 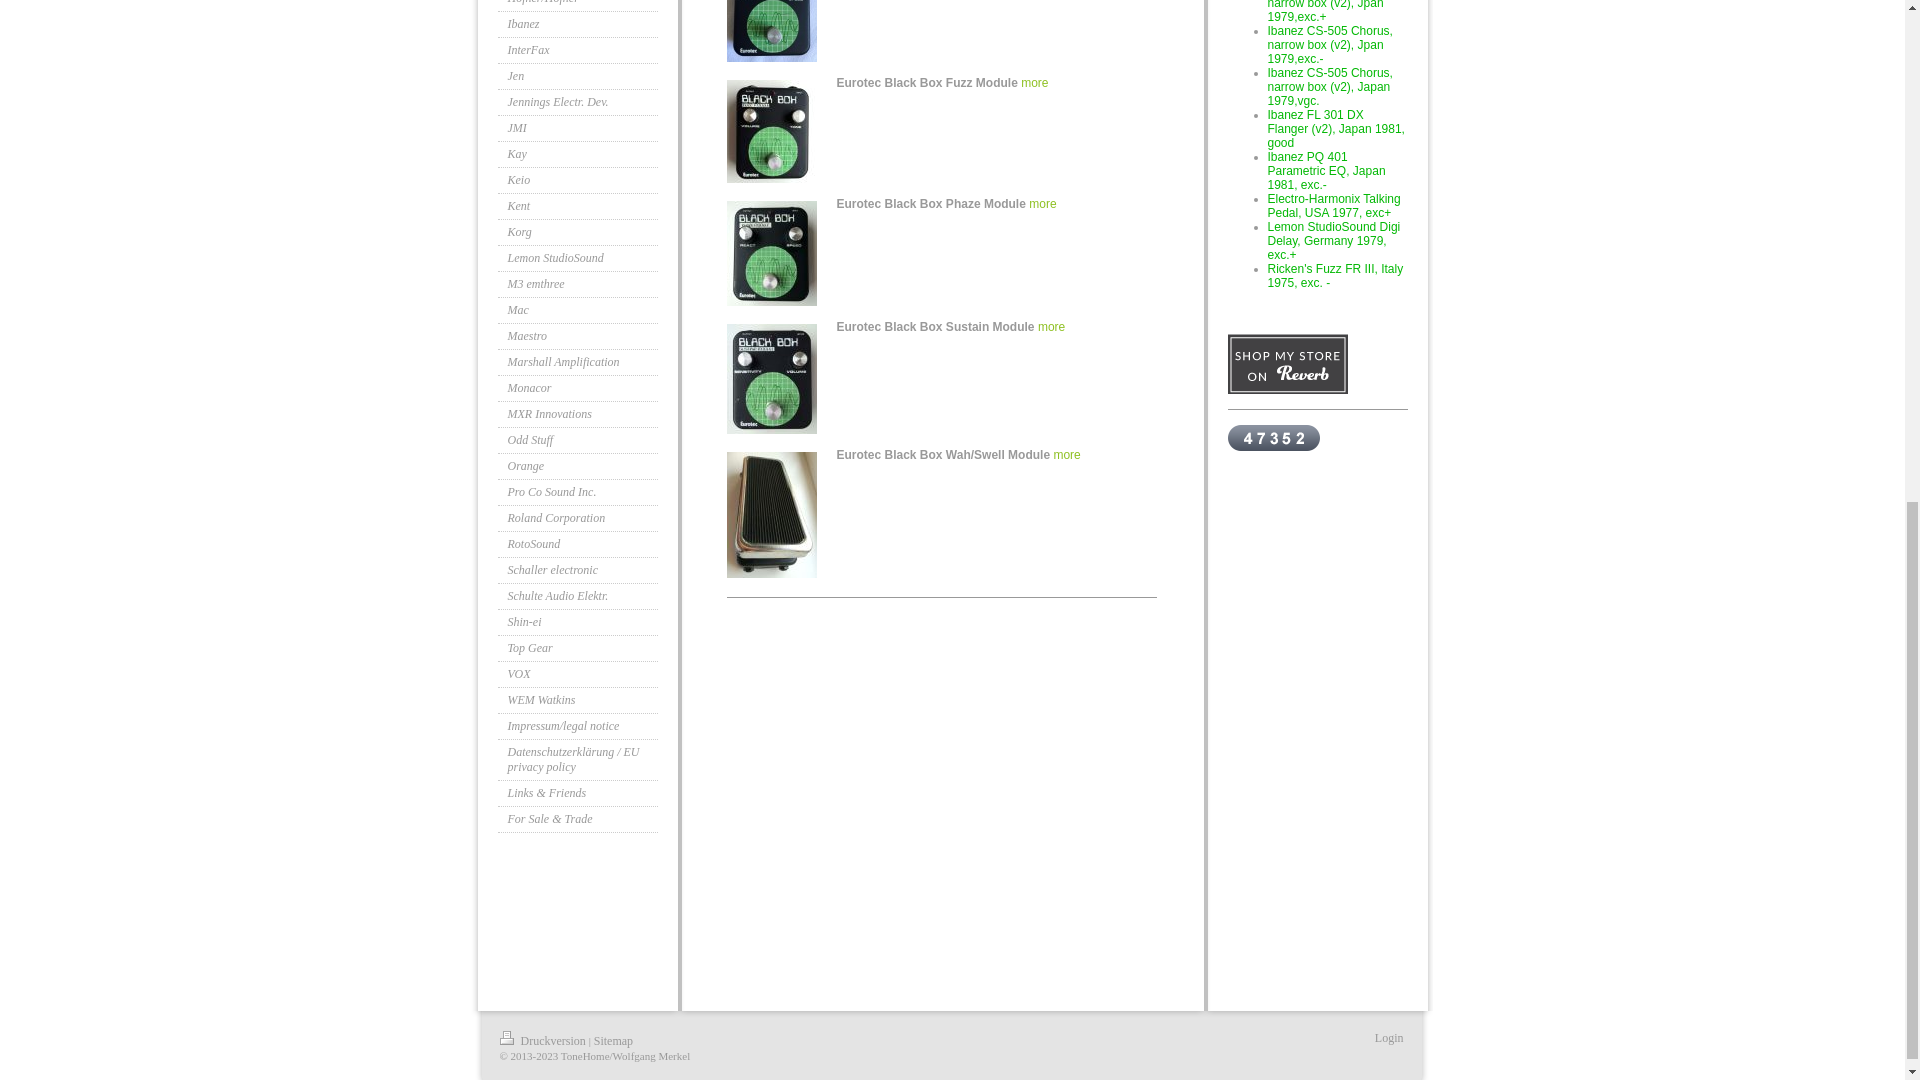 I want to click on M3 emthree, so click(x=578, y=285).